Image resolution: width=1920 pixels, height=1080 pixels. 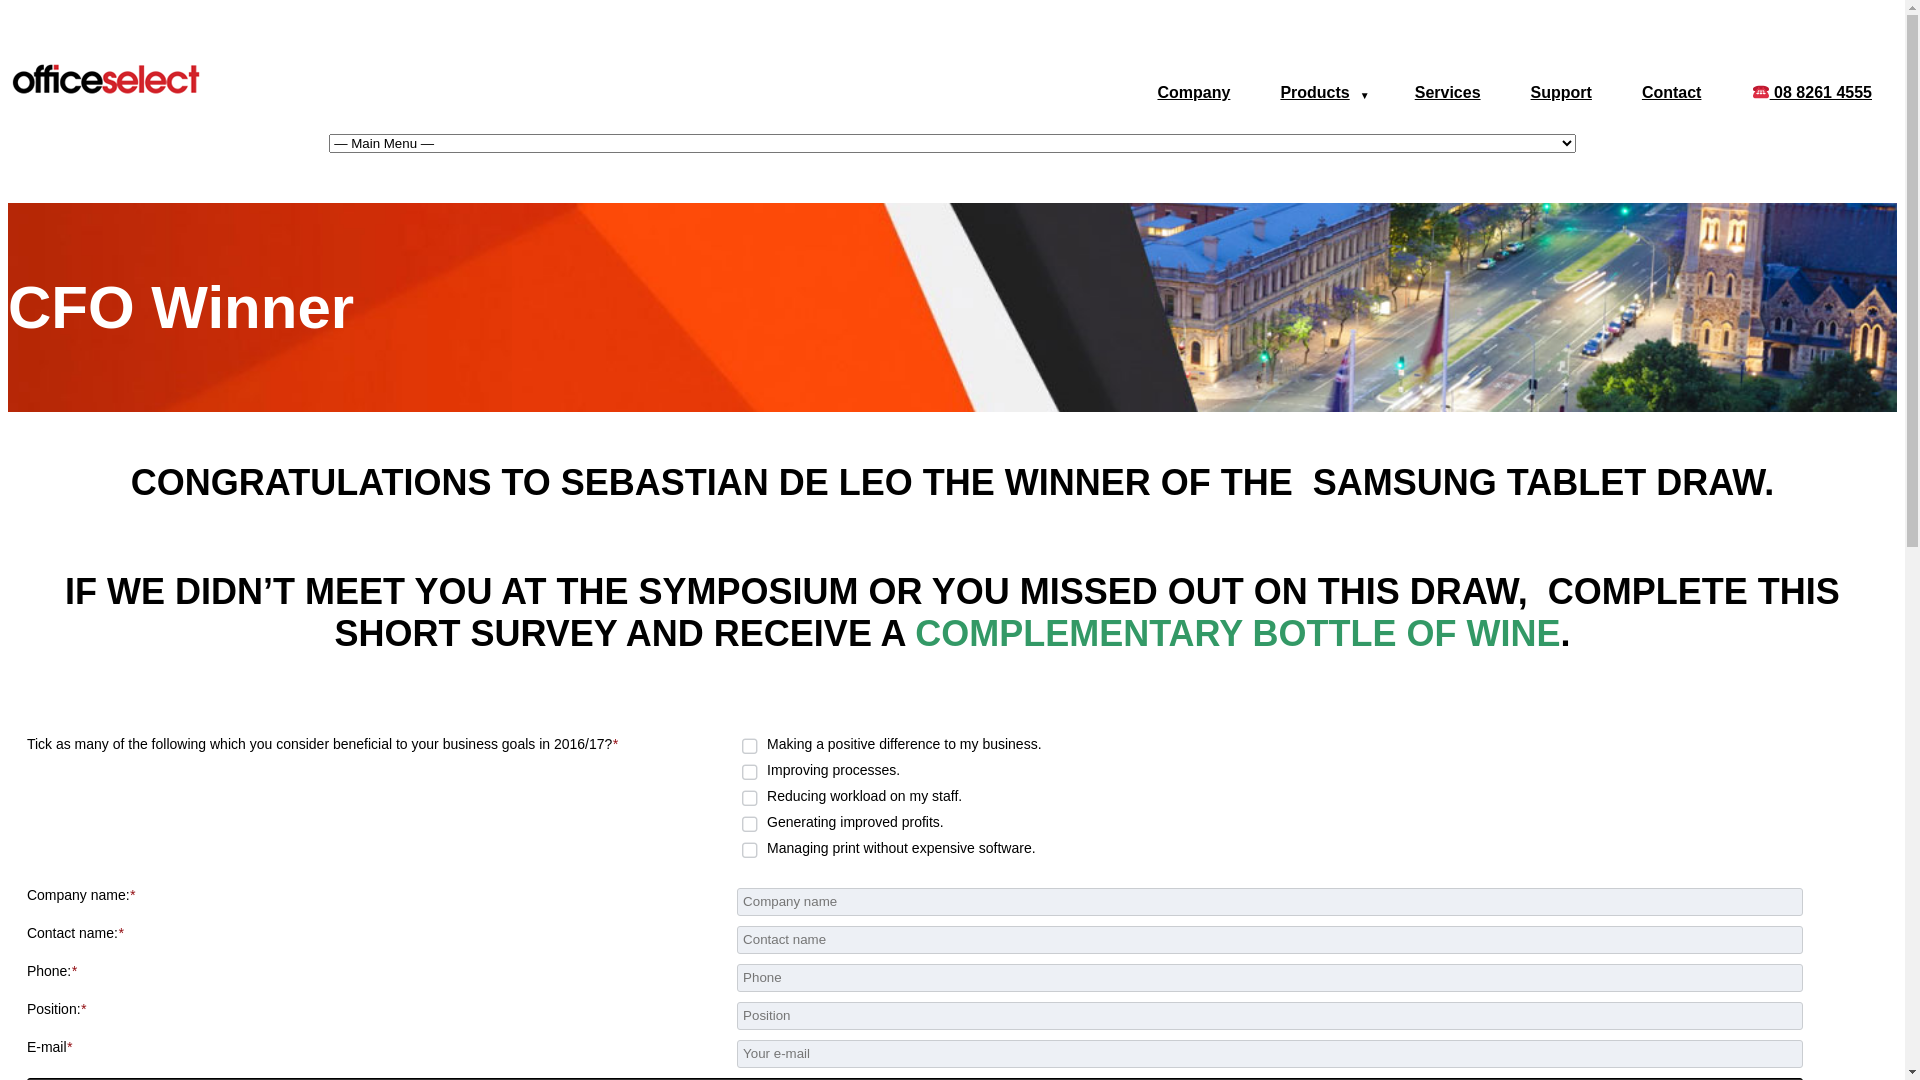 I want to click on 08 8261 4555, so click(x=1812, y=92).